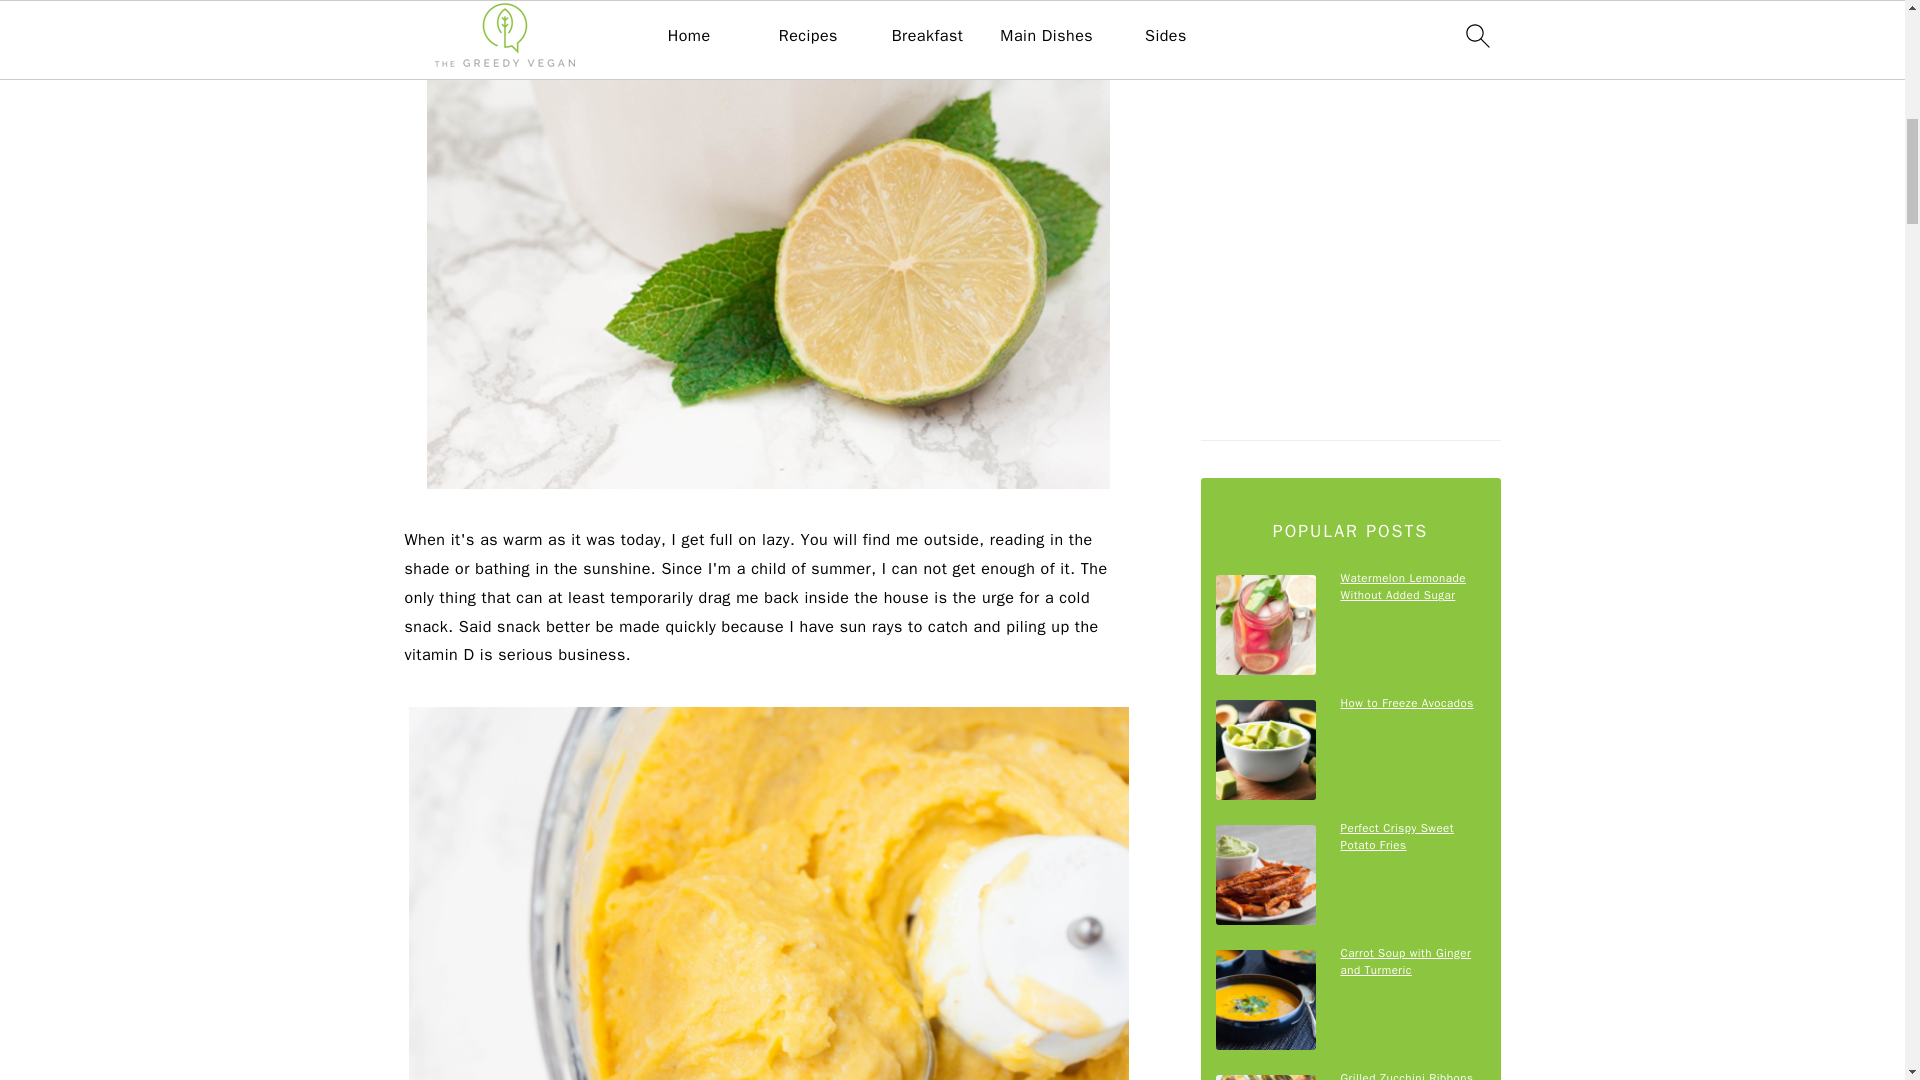 Image resolution: width=1920 pixels, height=1080 pixels. Describe the element at coordinates (1265, 1077) in the screenshot. I see `Grilled Zucchini Ribbons with Sriracha Marinade` at that location.